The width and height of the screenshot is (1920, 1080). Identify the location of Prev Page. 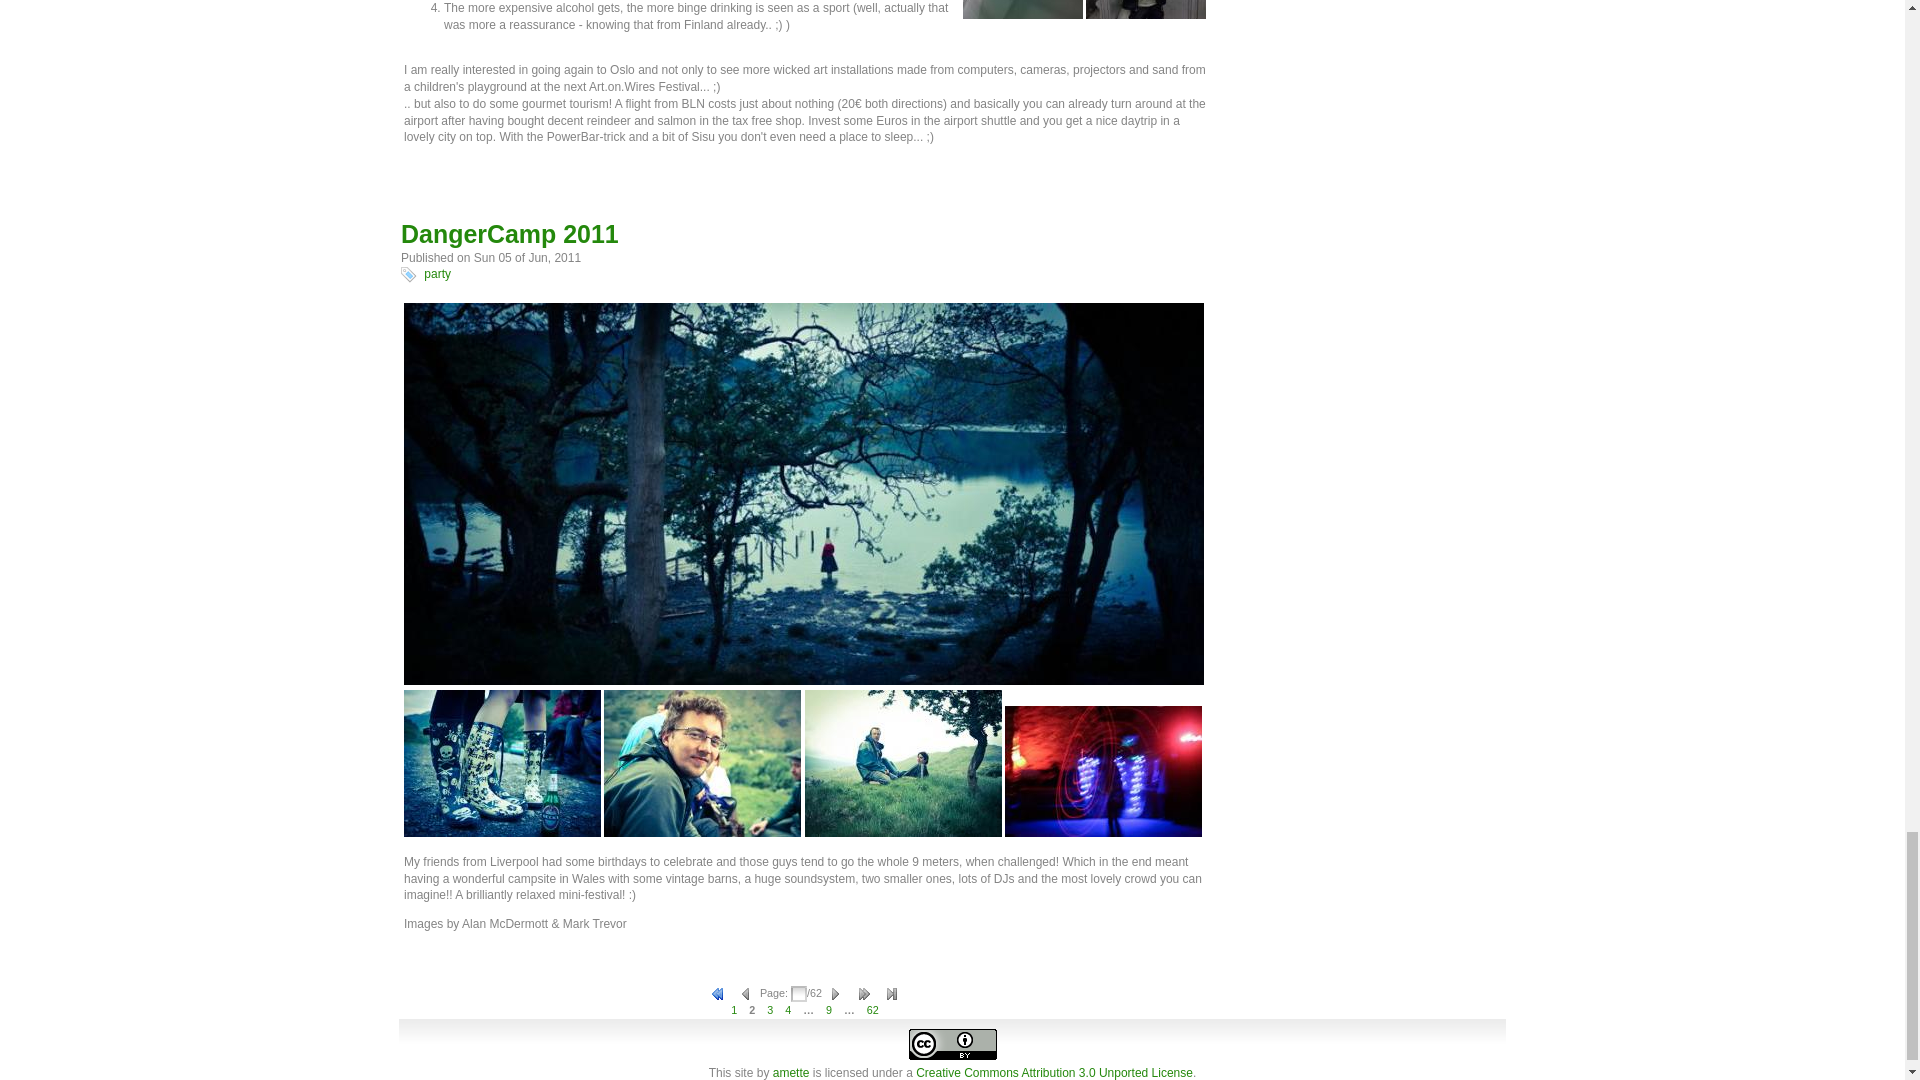
(746, 994).